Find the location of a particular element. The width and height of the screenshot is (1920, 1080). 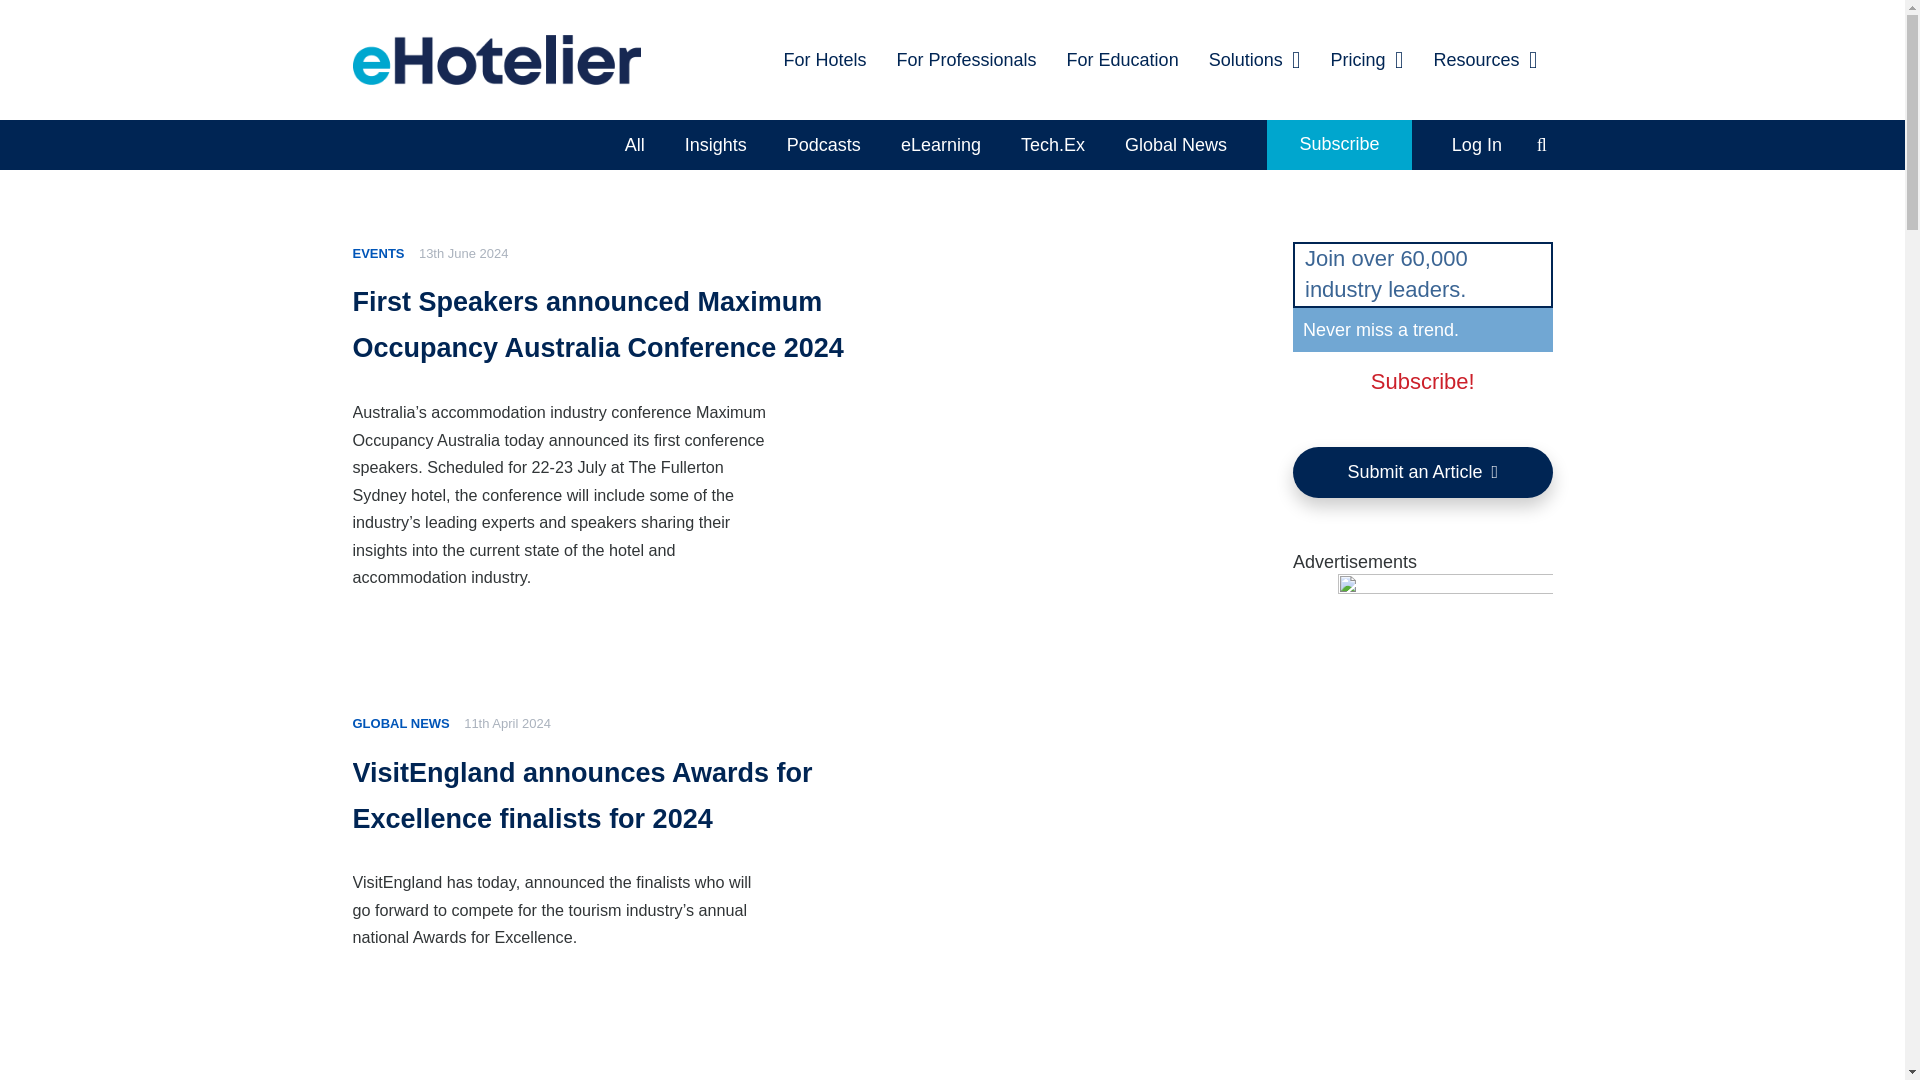

Subscribe is located at coordinates (1339, 144).